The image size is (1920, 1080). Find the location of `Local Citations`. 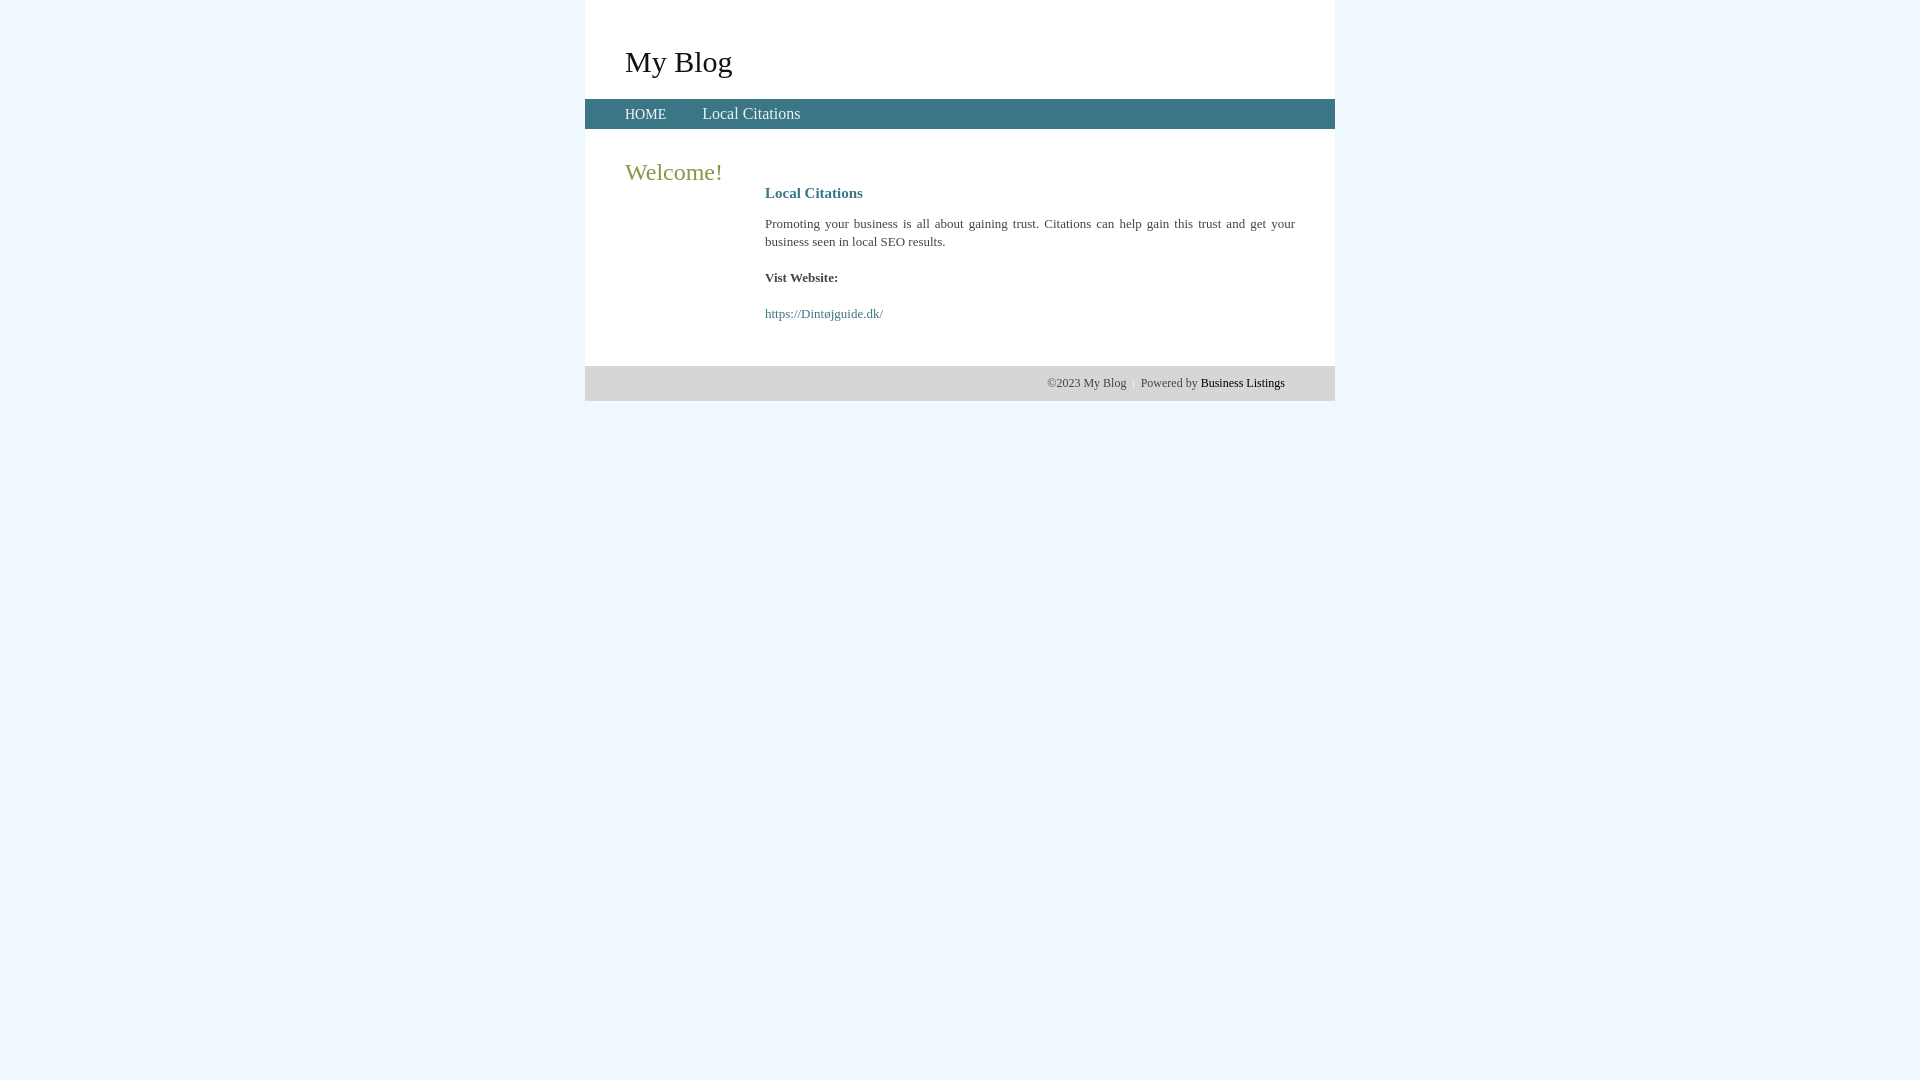

Local Citations is located at coordinates (751, 114).